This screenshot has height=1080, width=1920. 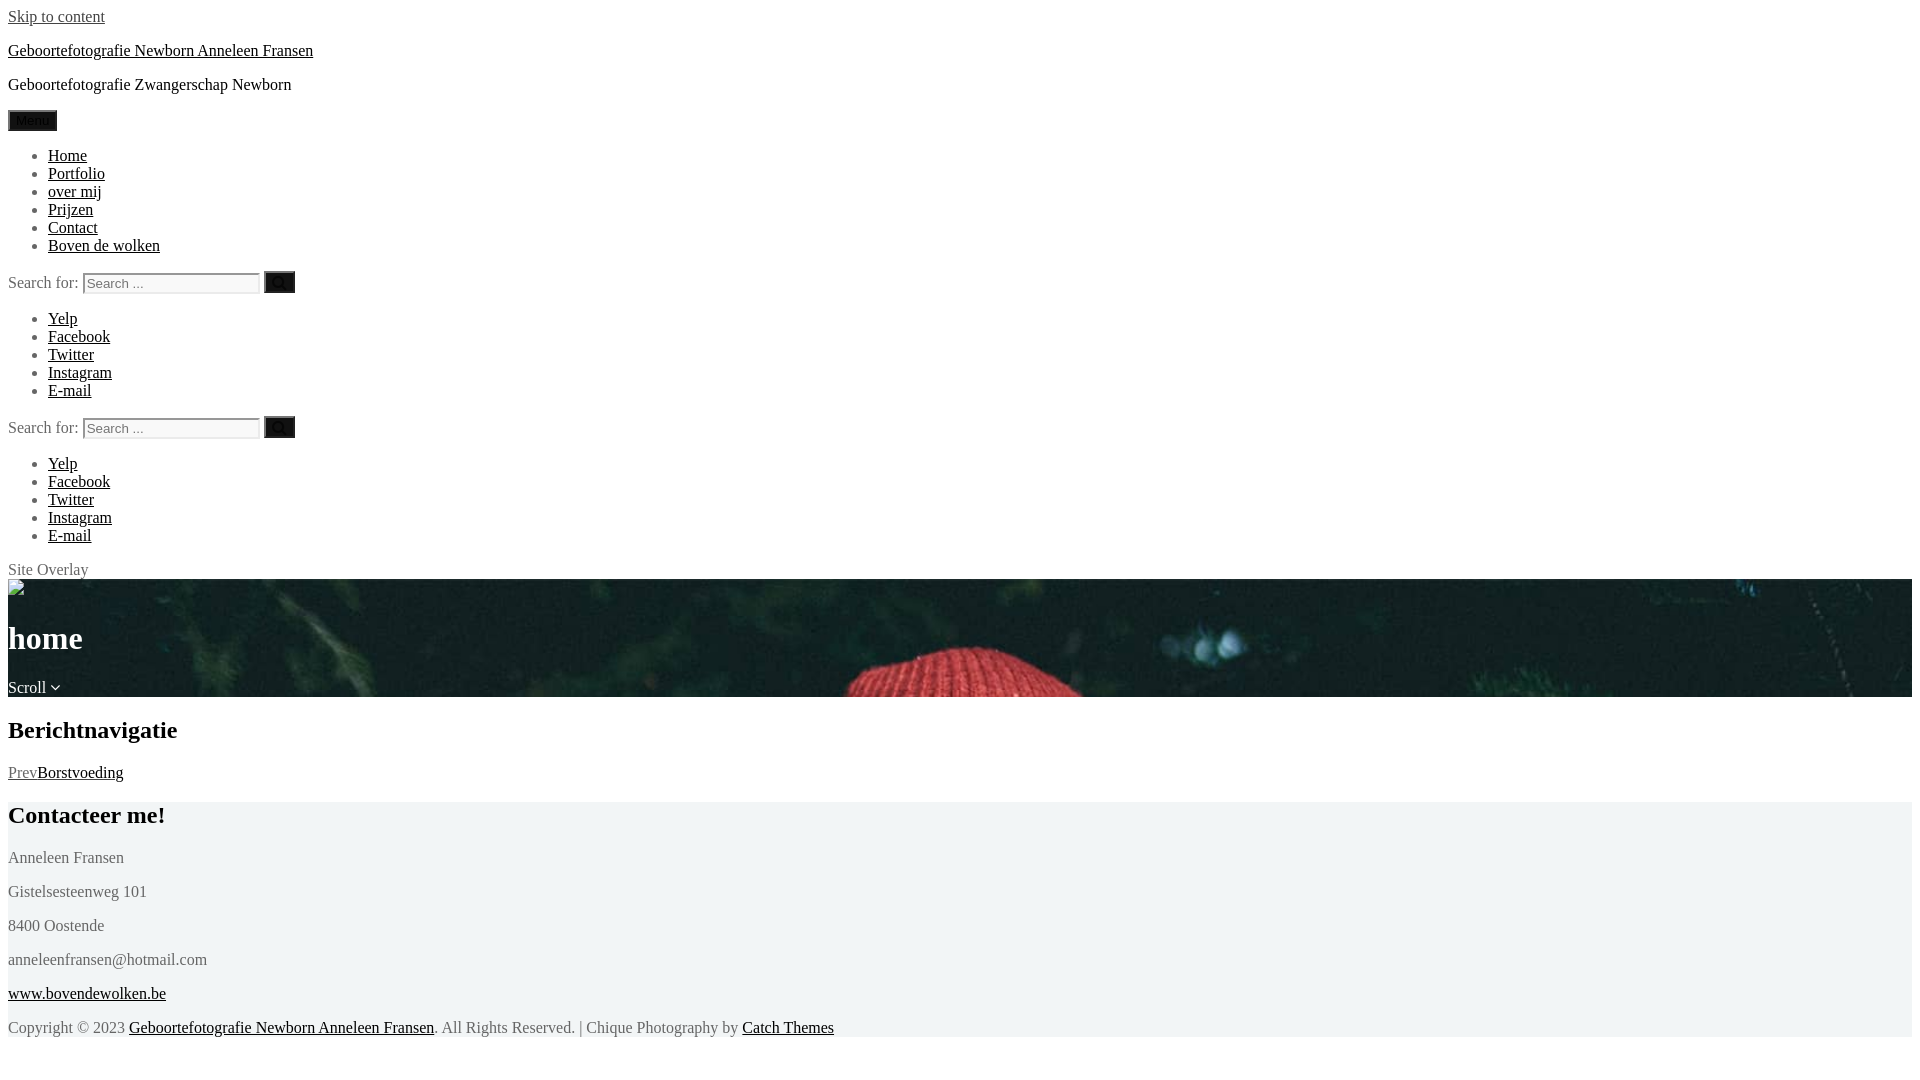 What do you see at coordinates (56, 16) in the screenshot?
I see `Skip to content` at bounding box center [56, 16].